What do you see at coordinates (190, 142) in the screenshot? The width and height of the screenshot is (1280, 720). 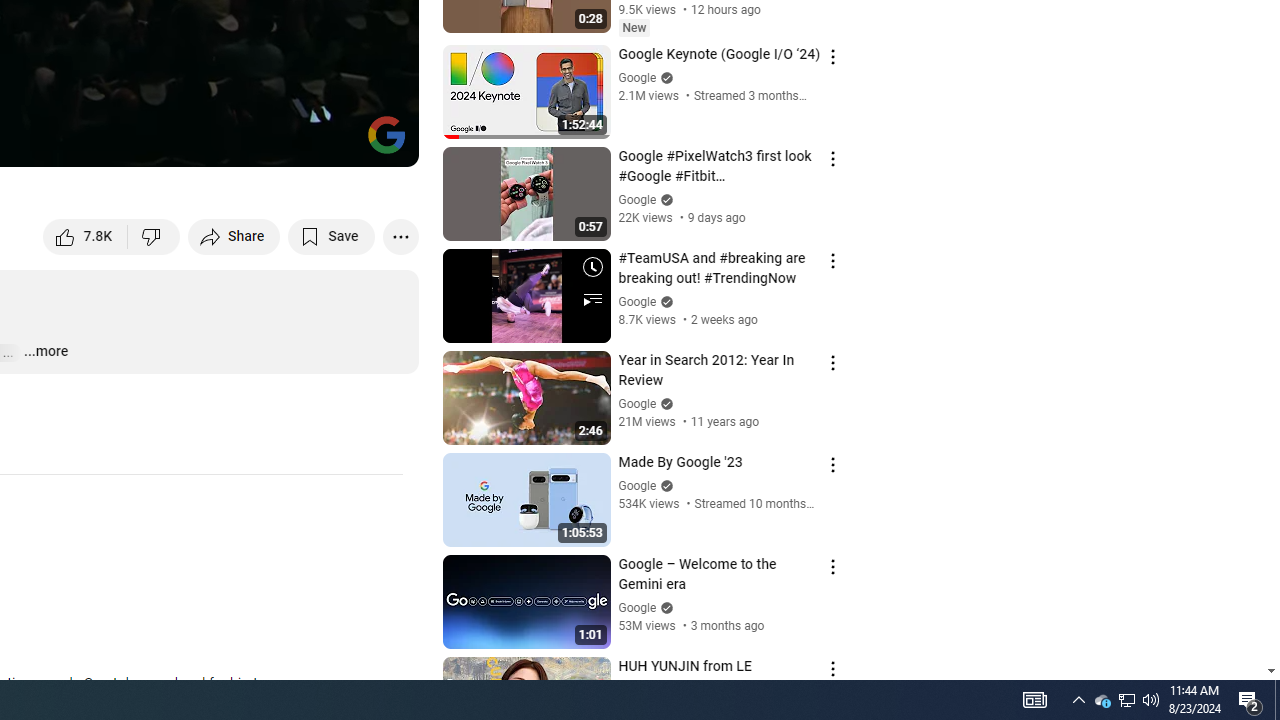 I see `Subtitles/closed captions unavailable` at bounding box center [190, 142].